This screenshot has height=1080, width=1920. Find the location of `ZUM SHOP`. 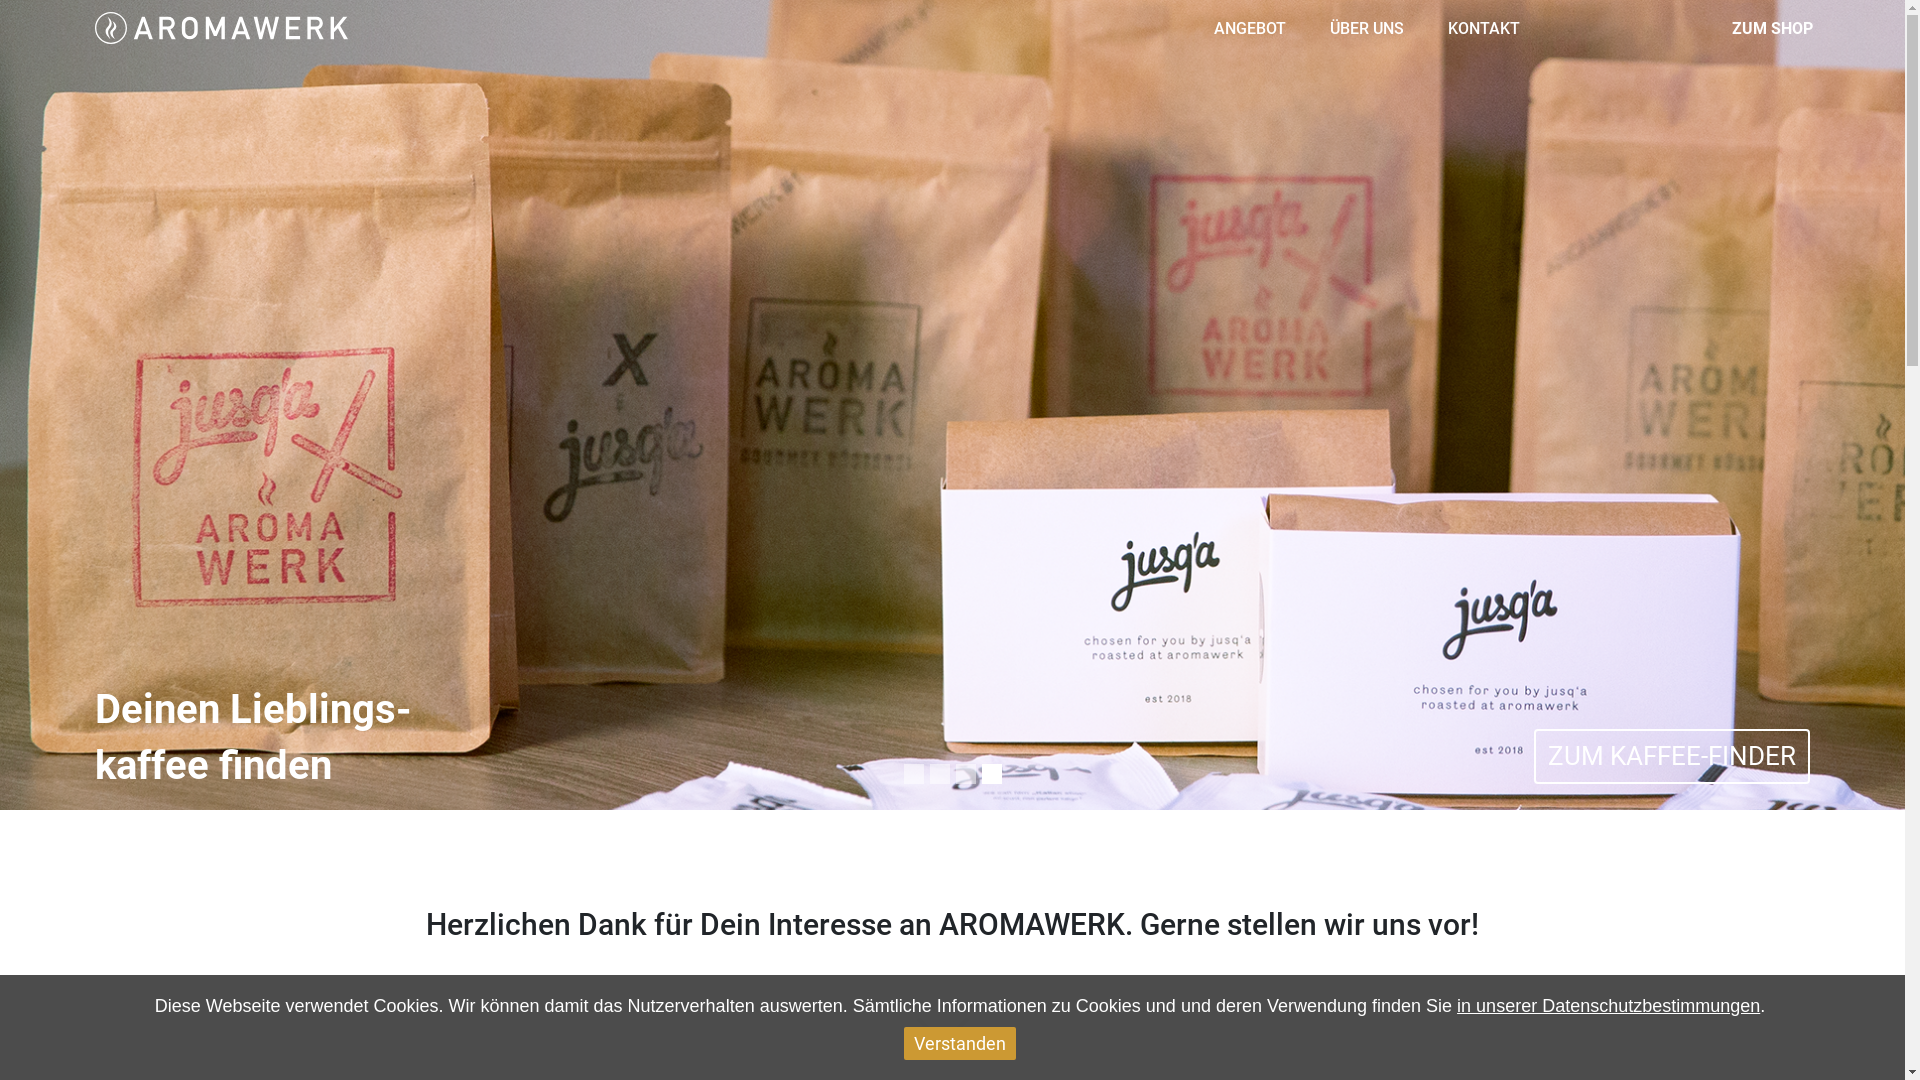

ZUM SHOP is located at coordinates (1773, 28).